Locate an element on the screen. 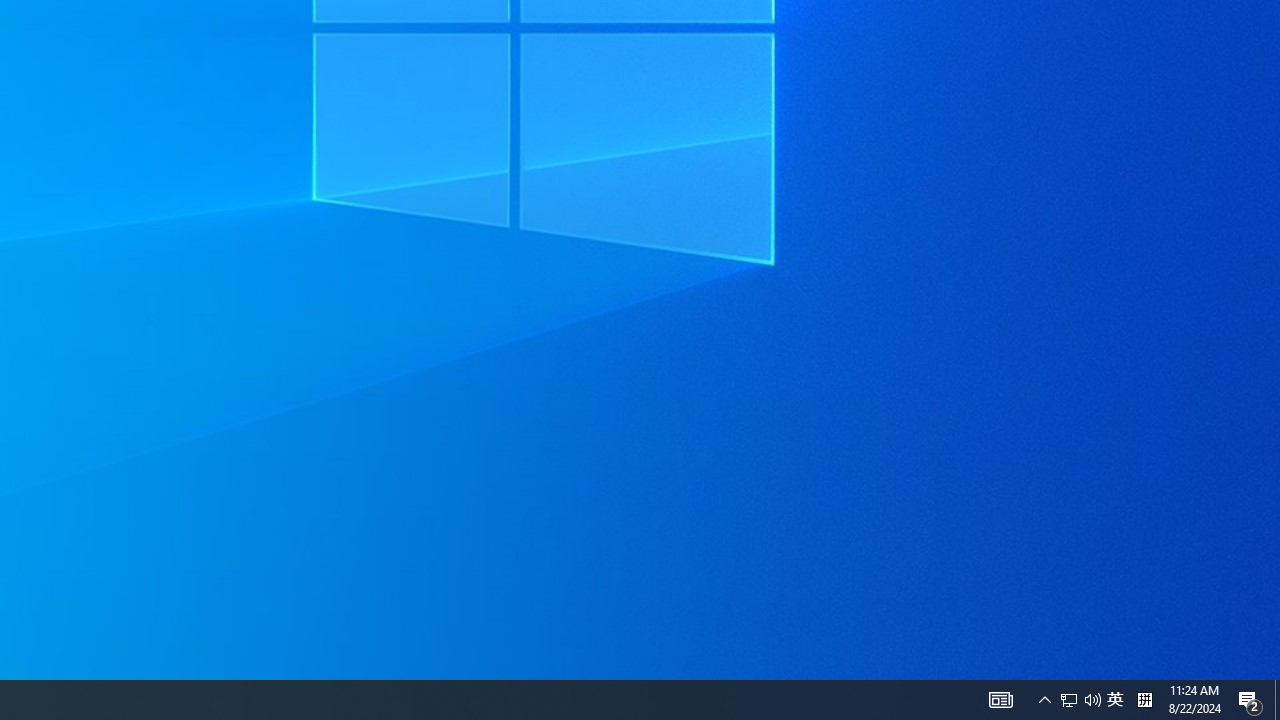 The image size is (1280, 720). Tray Input Indicator - Chinese (Simplified, China) is located at coordinates (1144, 700).